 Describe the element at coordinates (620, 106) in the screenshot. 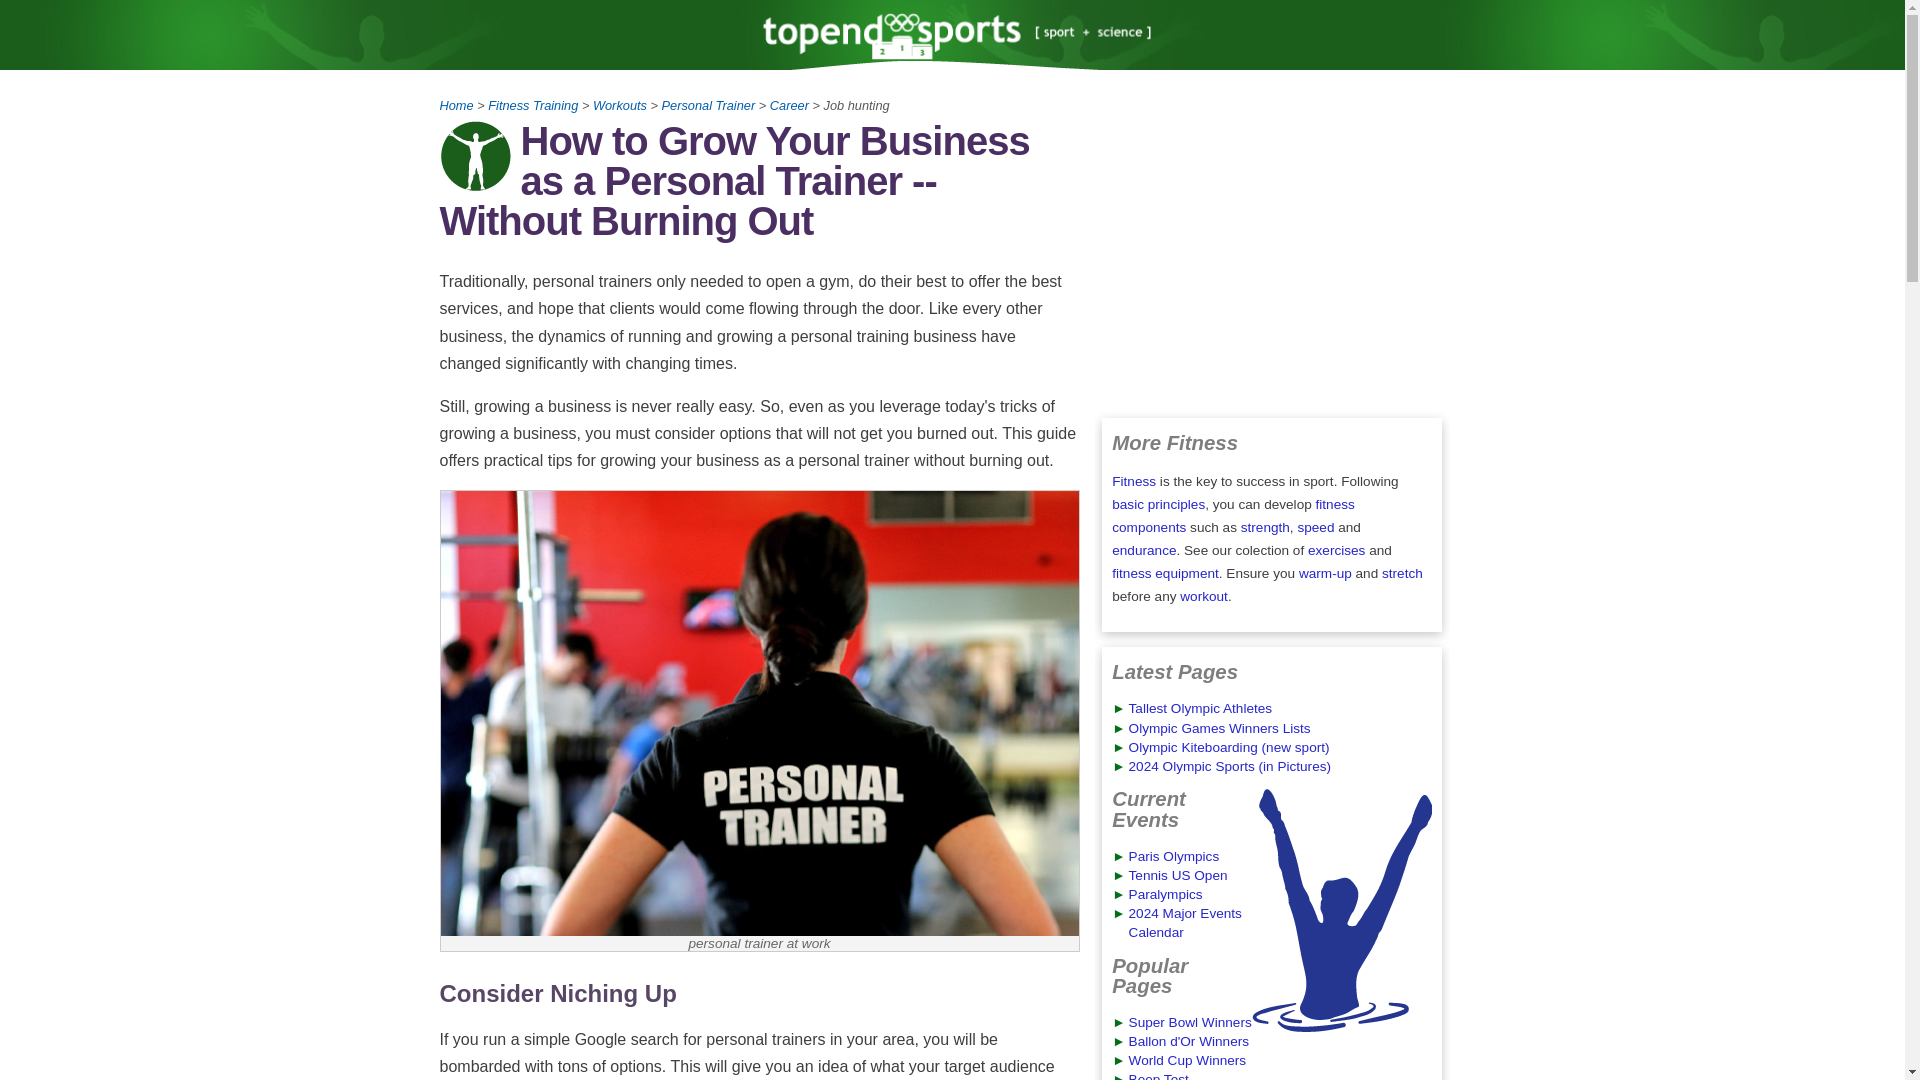

I see `Workouts` at that location.